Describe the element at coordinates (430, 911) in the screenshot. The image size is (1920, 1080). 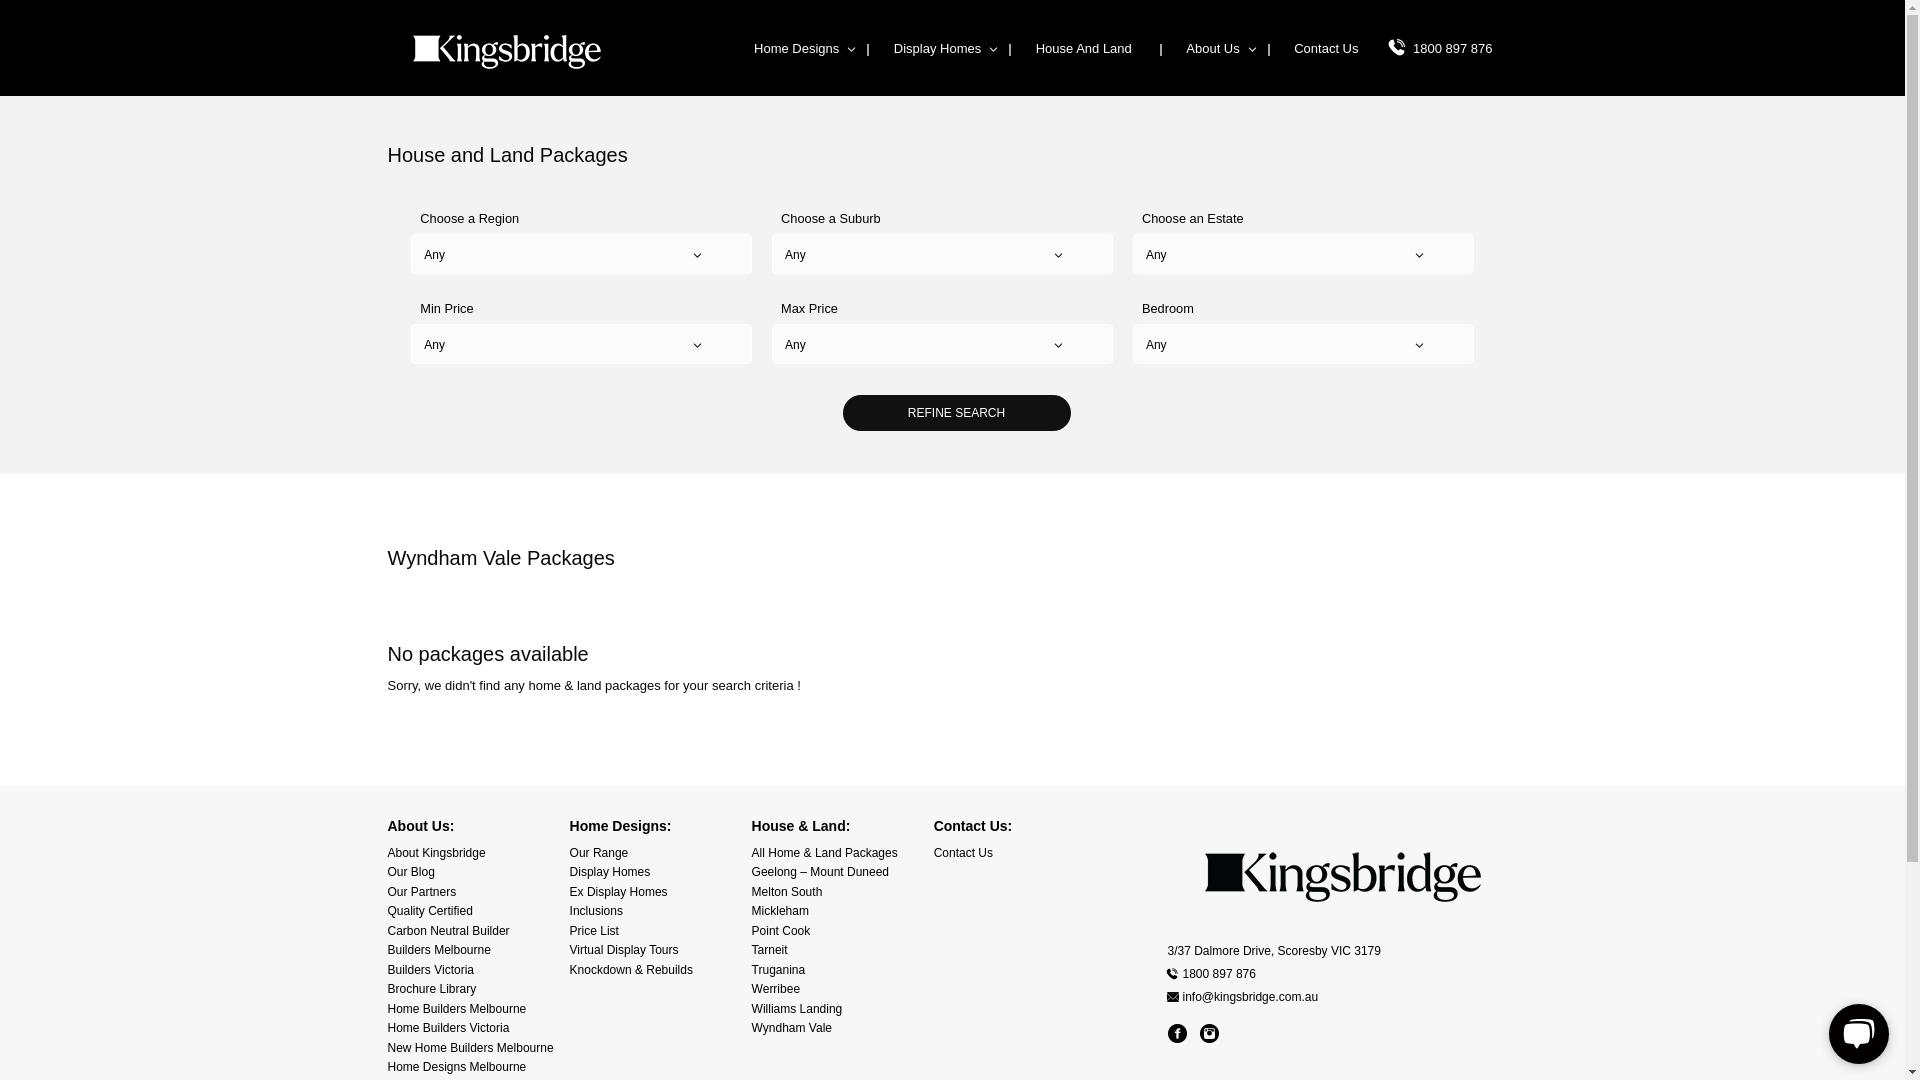
I see `Quality Certified` at that location.